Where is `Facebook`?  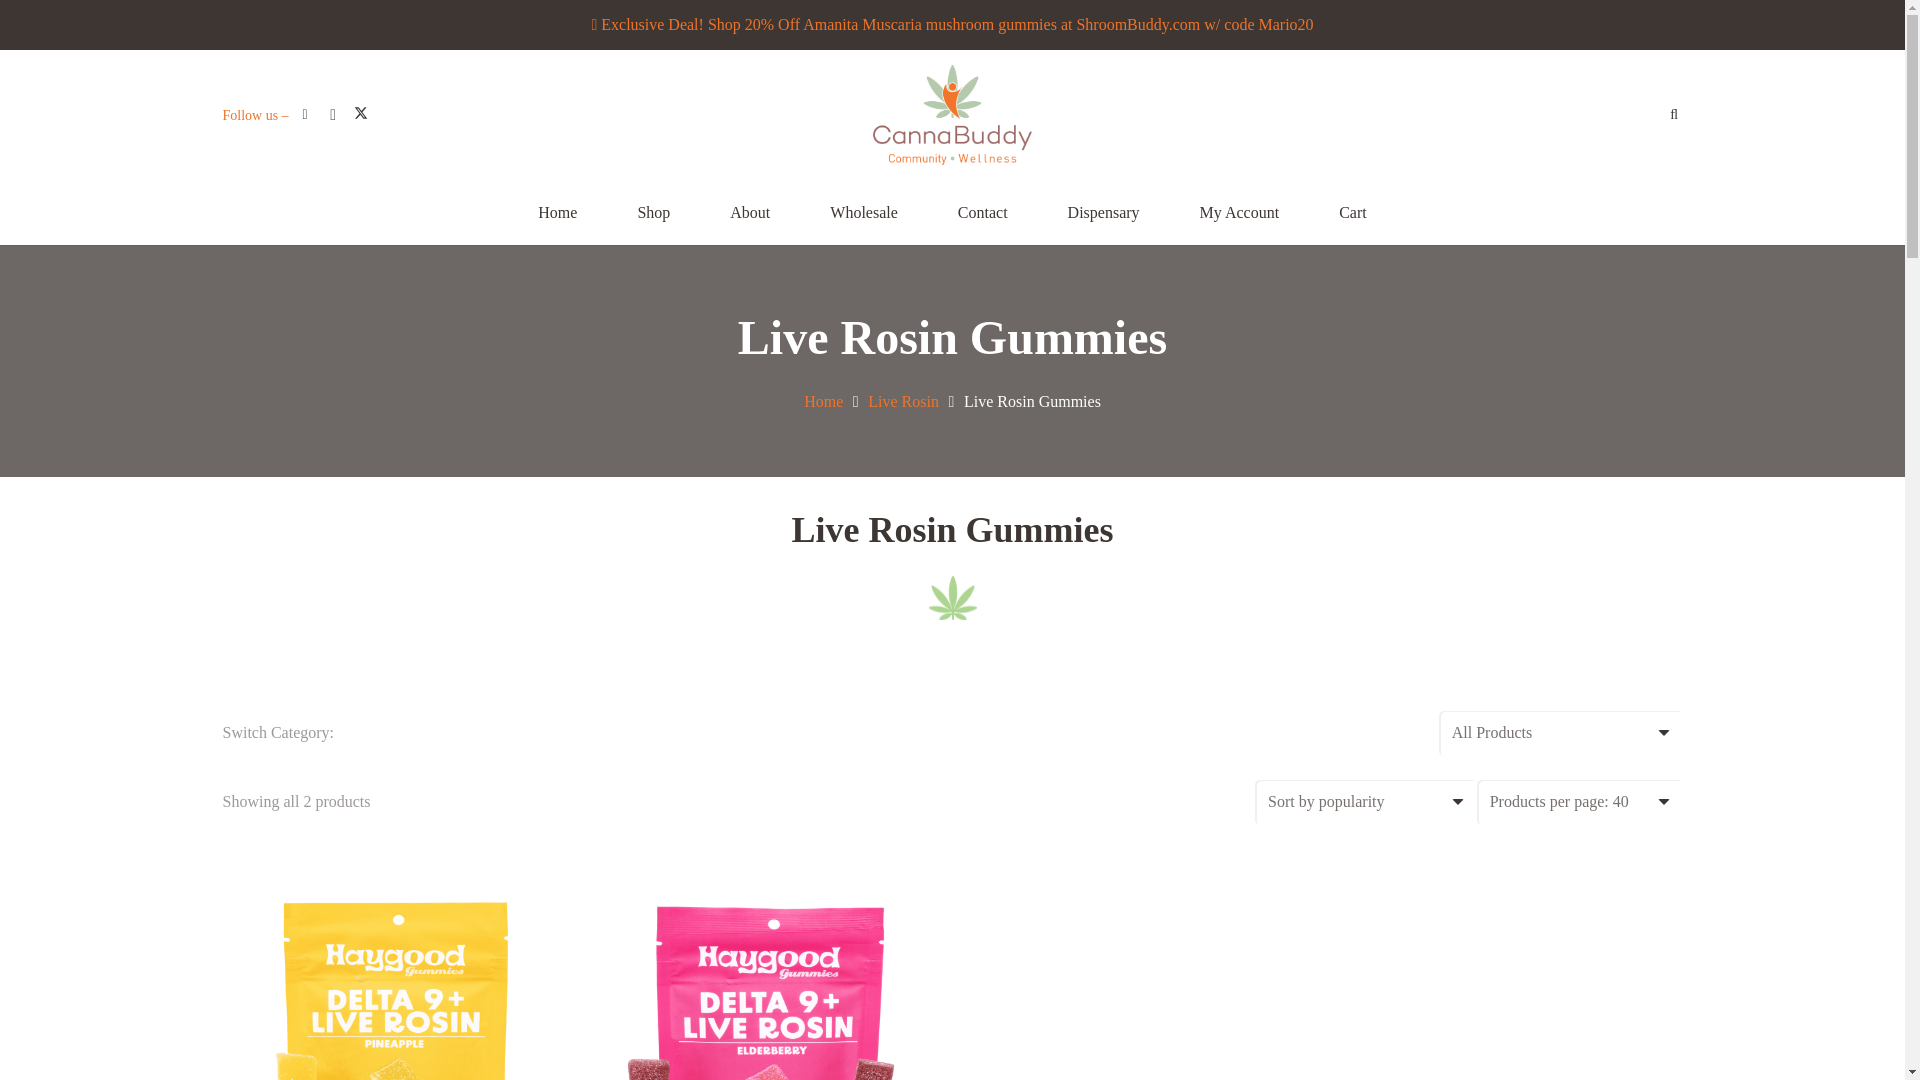
Facebook is located at coordinates (304, 114).